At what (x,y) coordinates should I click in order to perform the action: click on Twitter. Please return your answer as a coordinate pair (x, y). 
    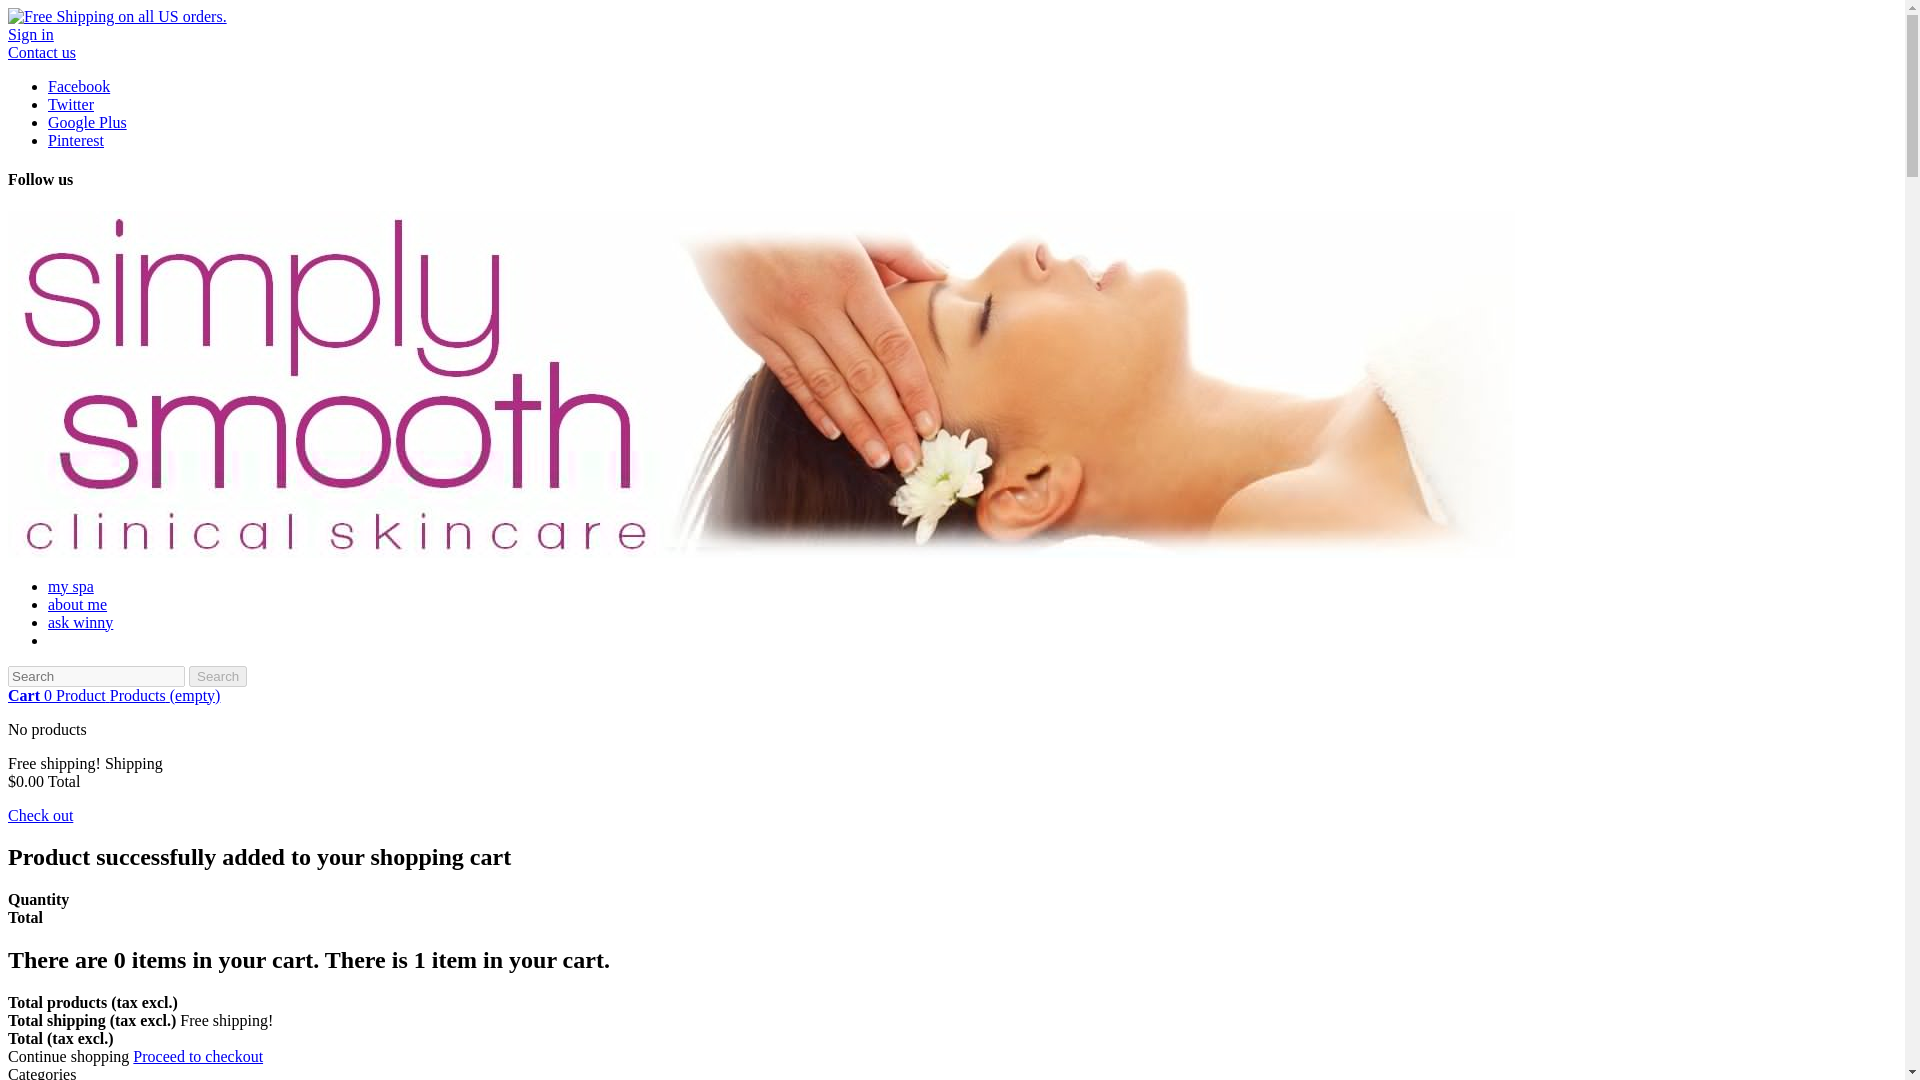
    Looking at the image, I should click on (71, 104).